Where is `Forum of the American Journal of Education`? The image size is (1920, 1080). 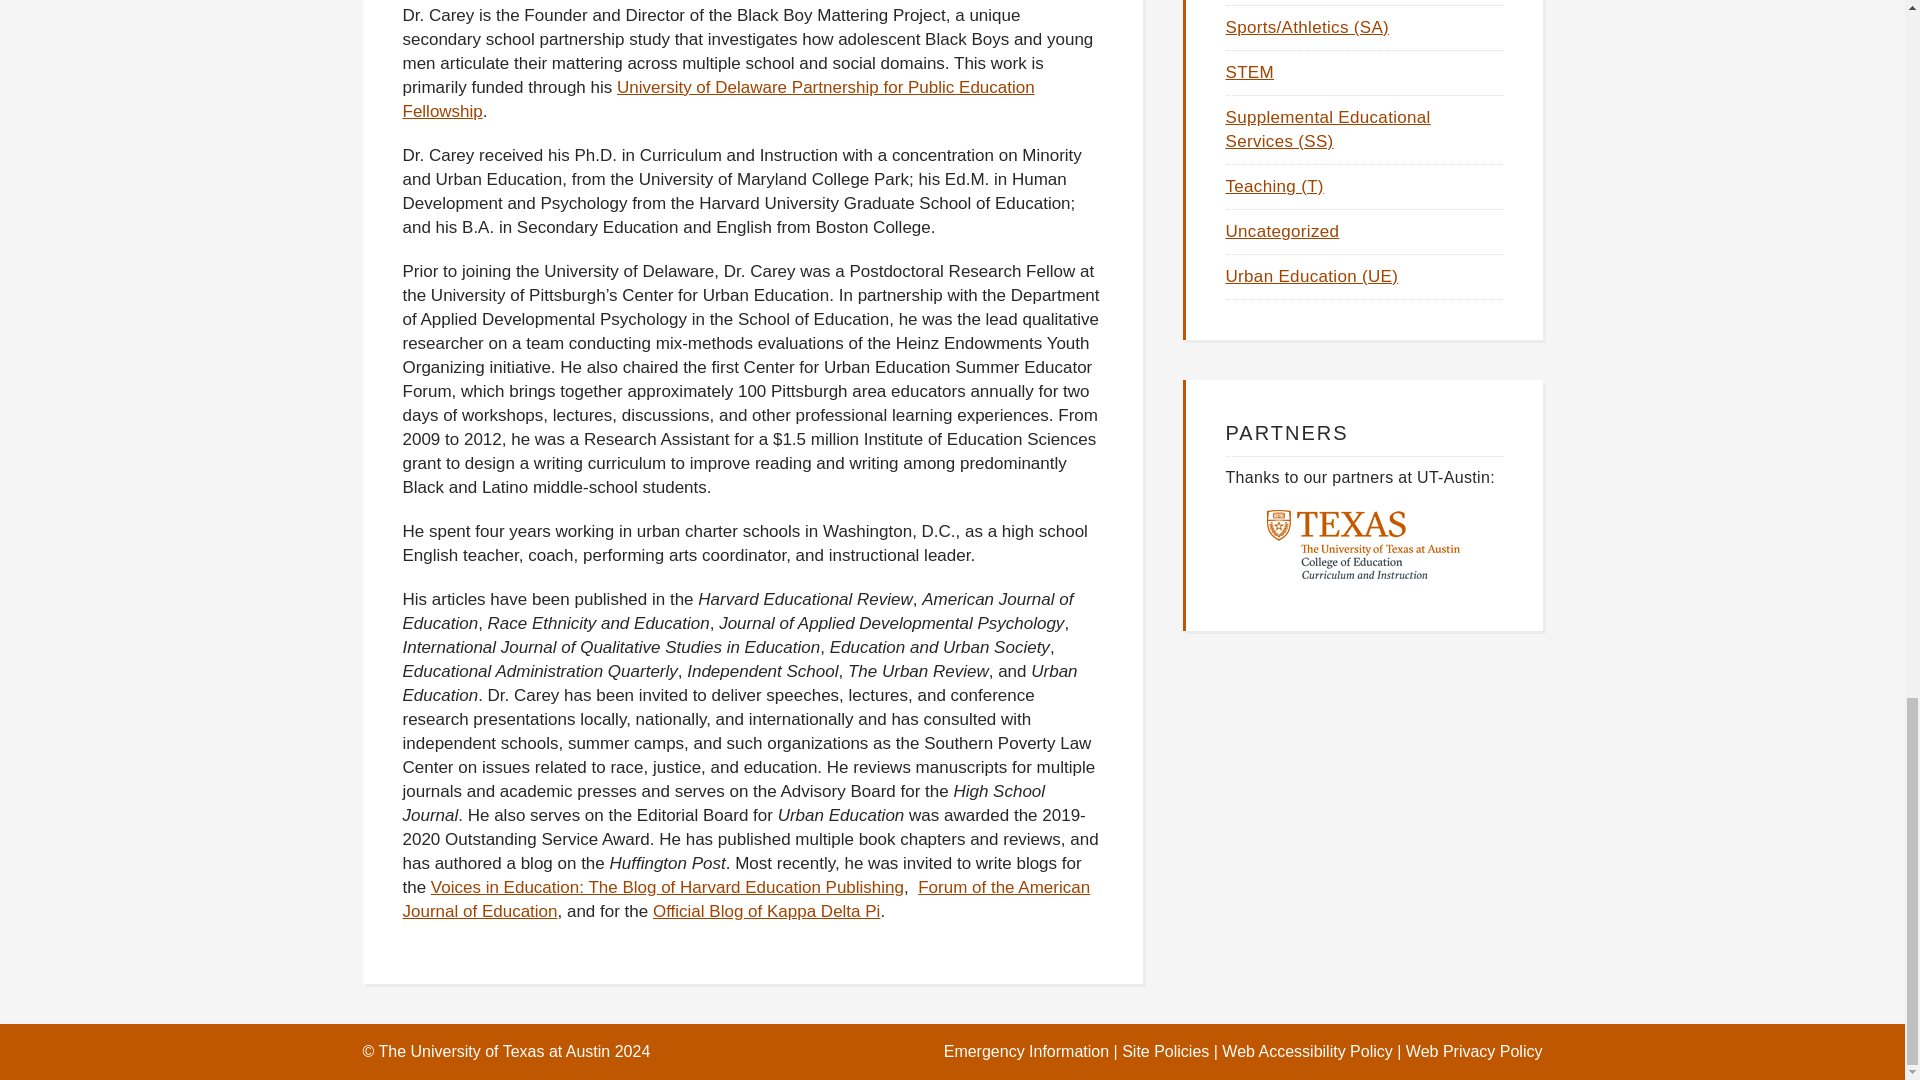
Forum of the American Journal of Education is located at coordinates (746, 900).